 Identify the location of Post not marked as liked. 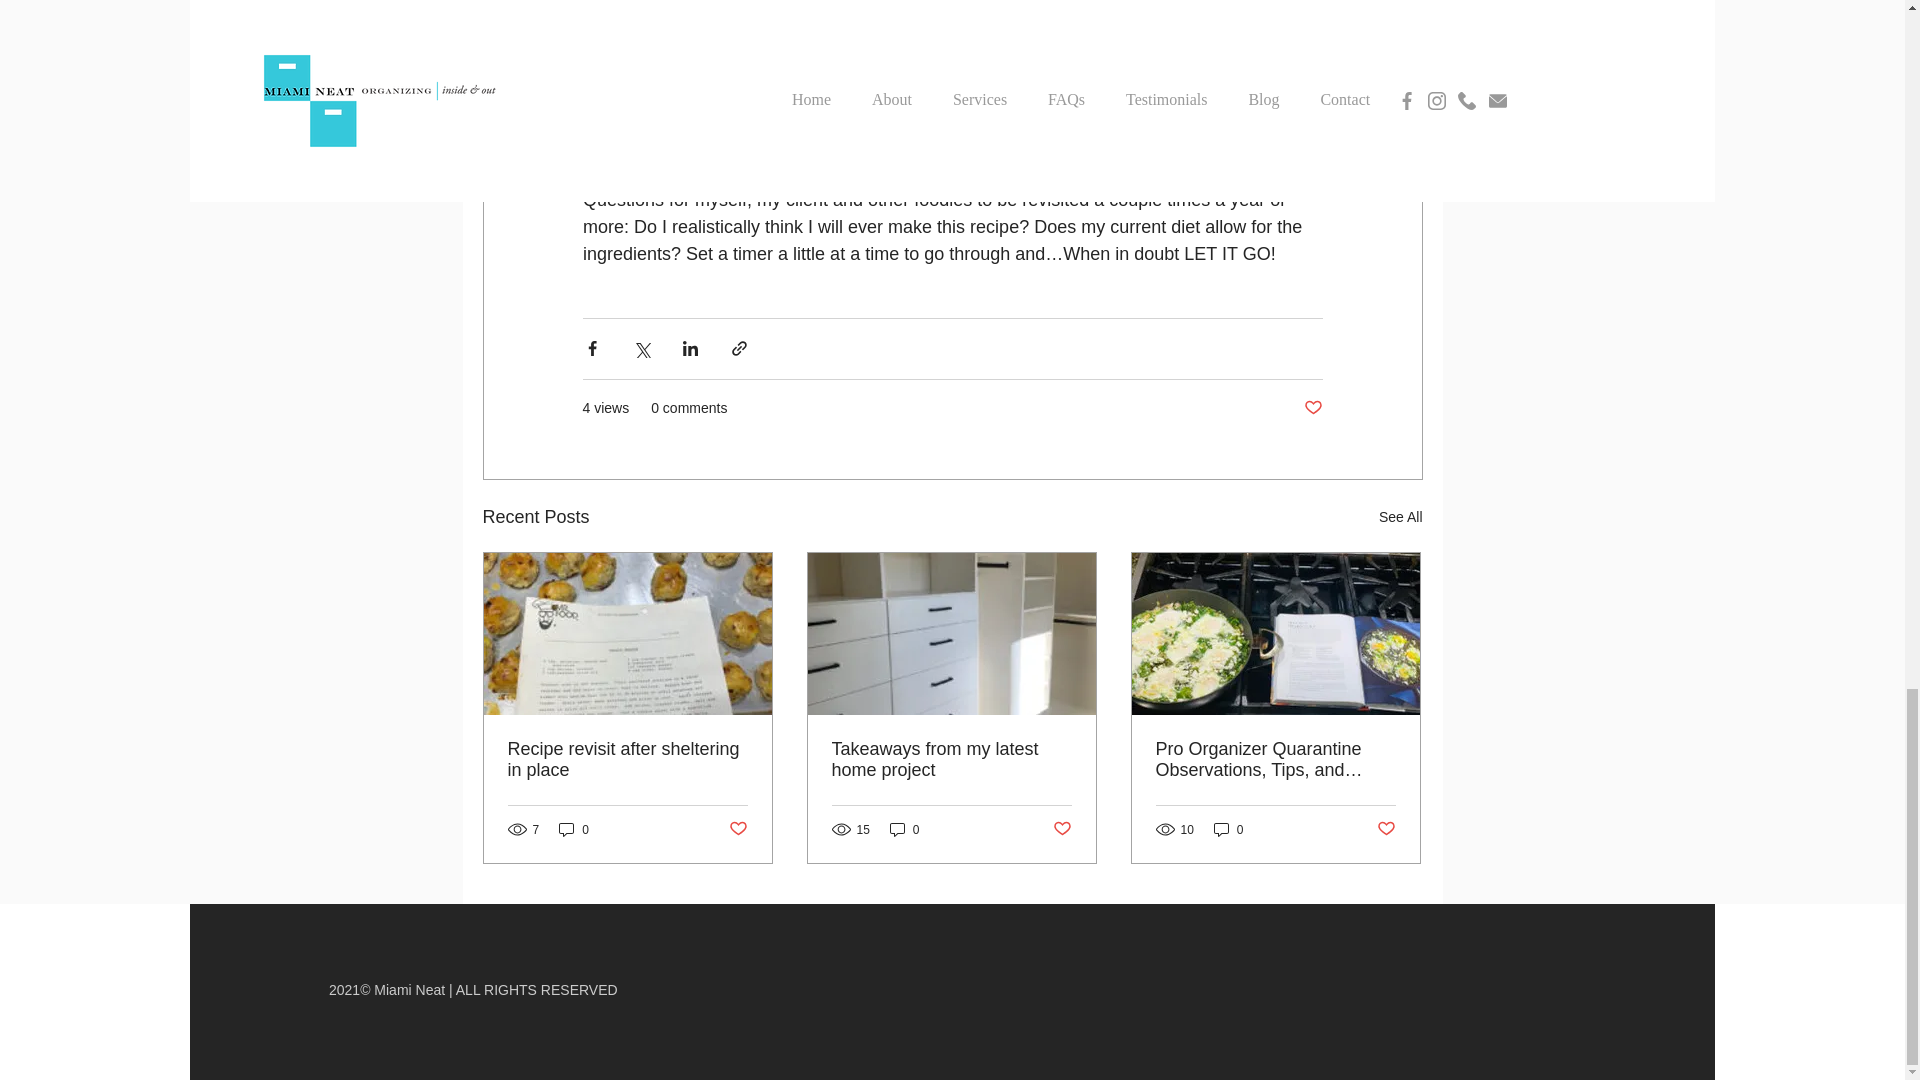
(736, 829).